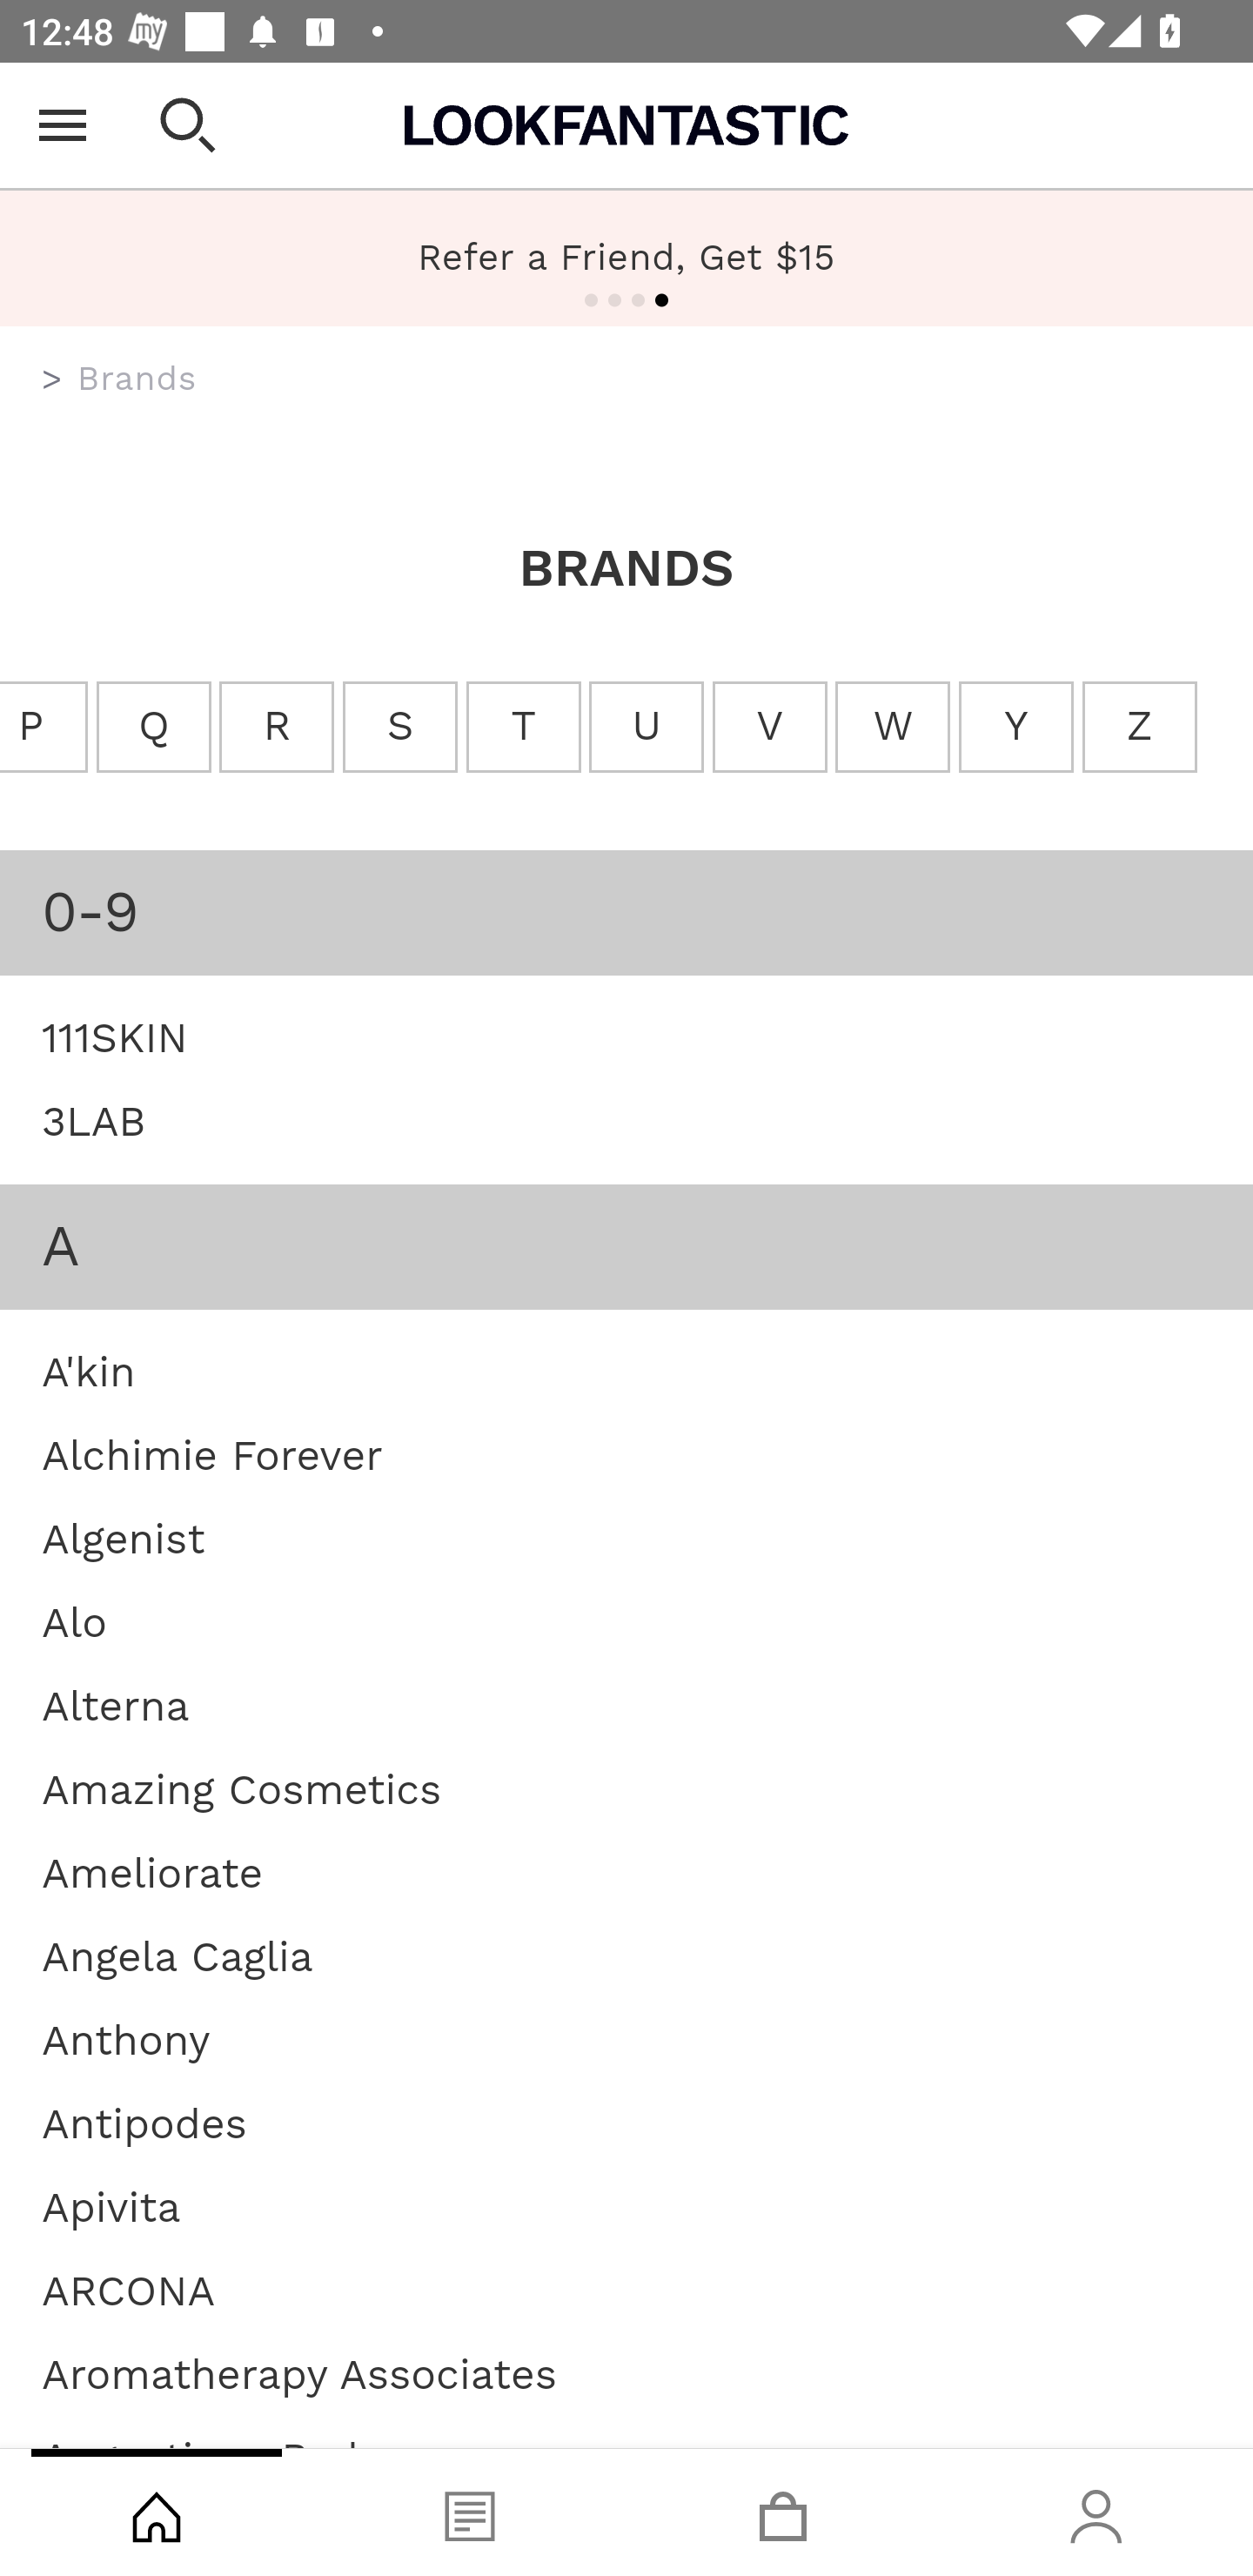  Describe the element at coordinates (115, 1036) in the screenshot. I see `111SKIN` at that location.